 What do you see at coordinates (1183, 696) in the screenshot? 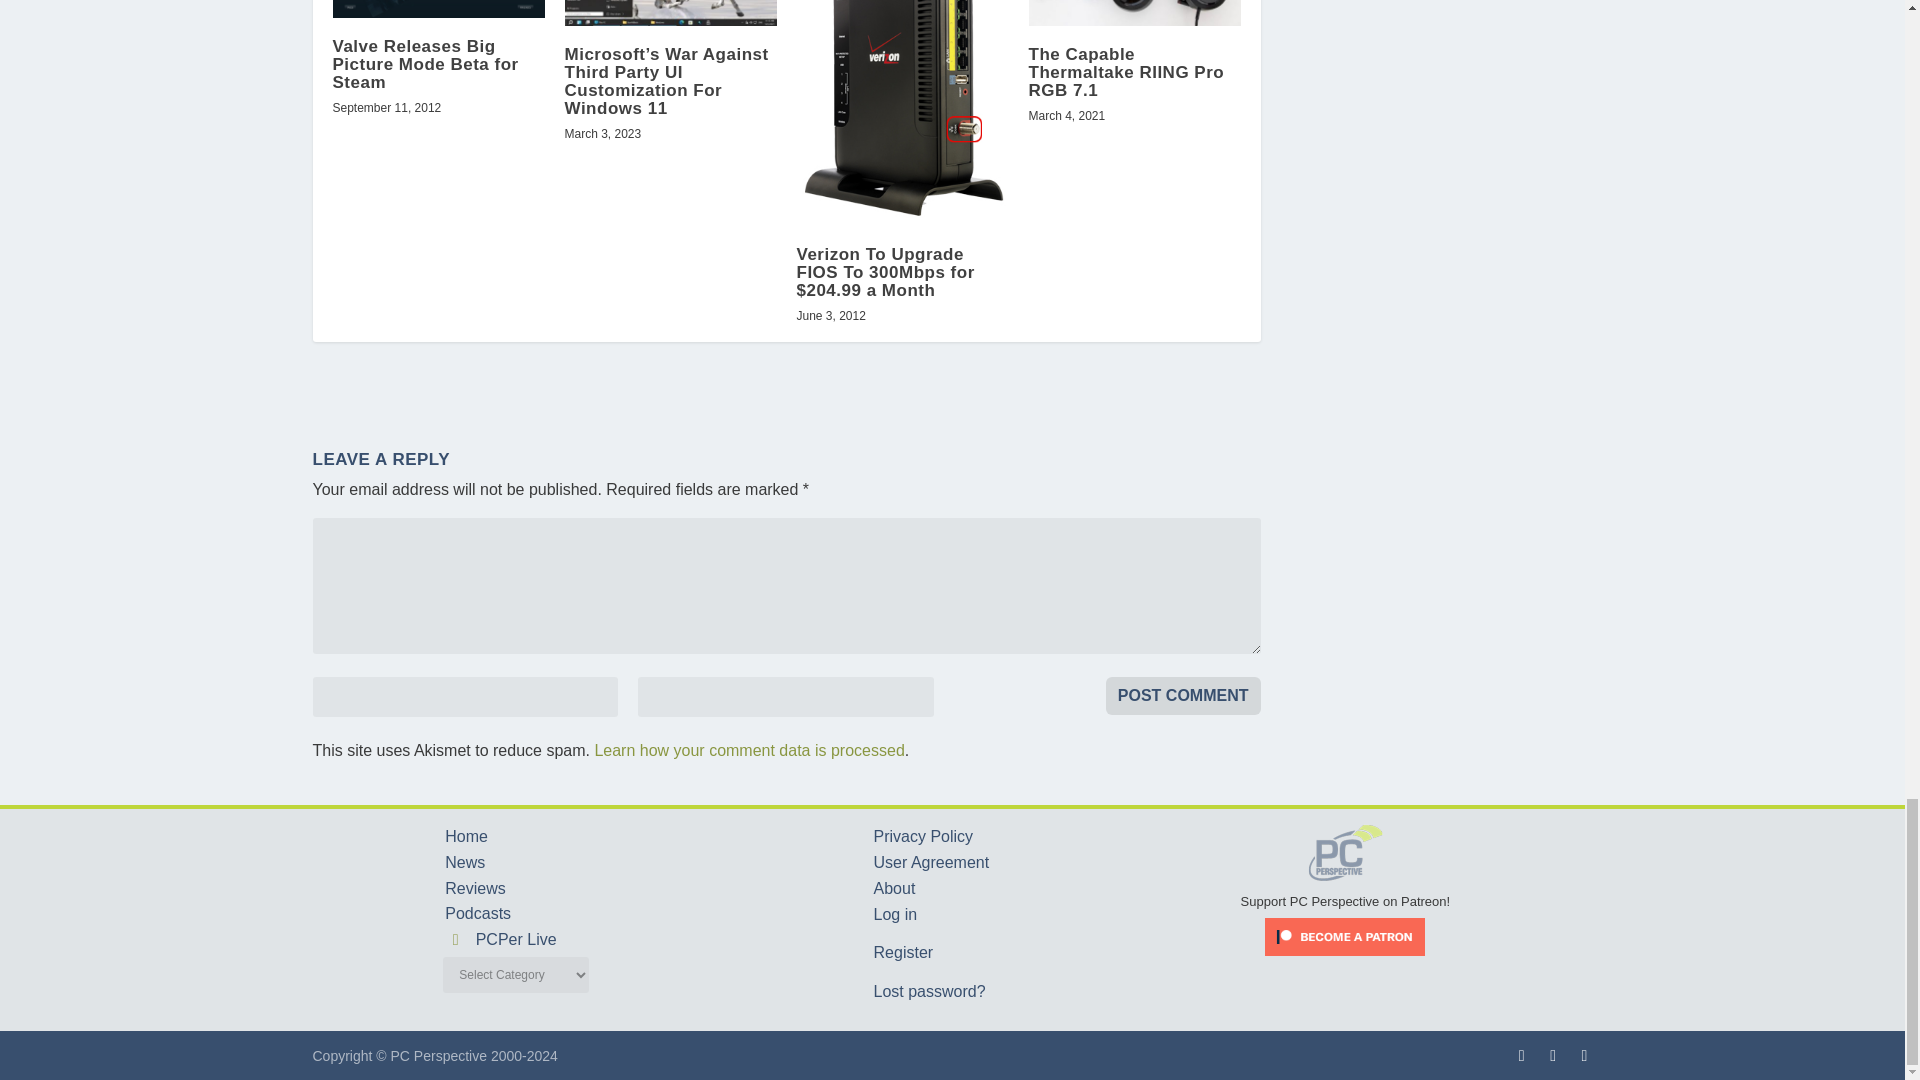
I see `Post Comment` at bounding box center [1183, 696].